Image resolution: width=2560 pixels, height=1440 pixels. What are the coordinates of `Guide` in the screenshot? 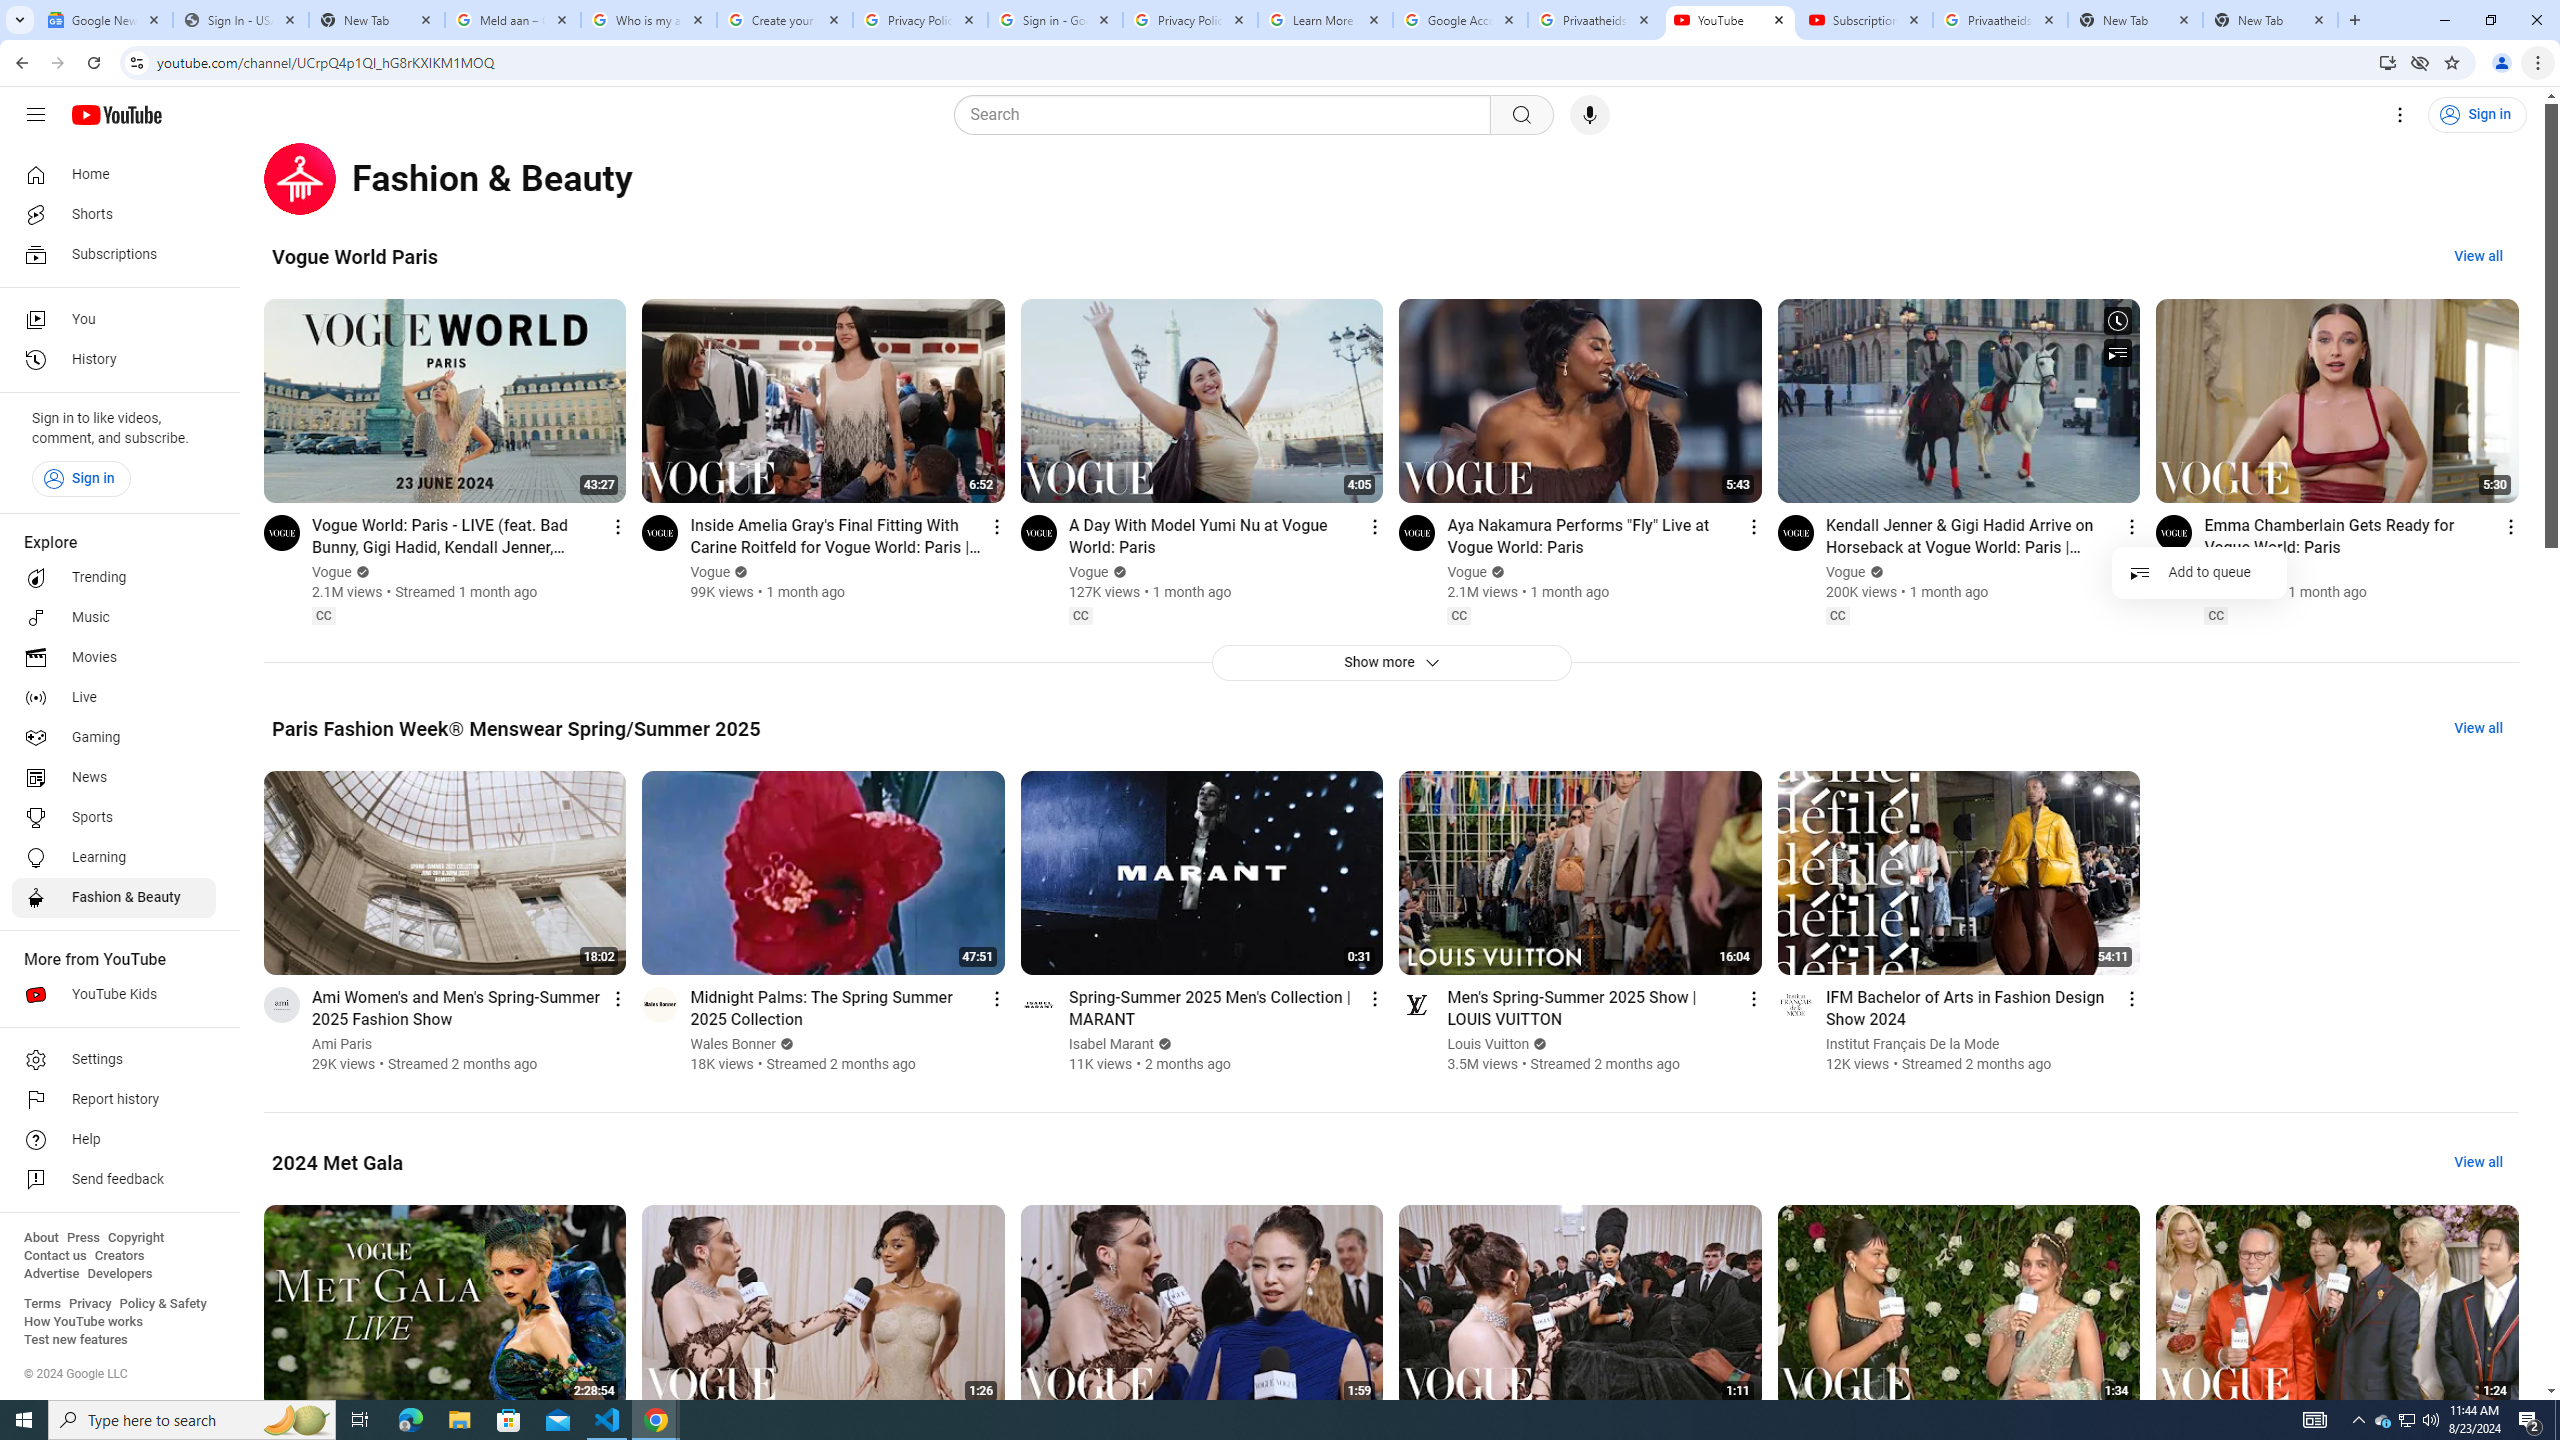 It's located at (36, 115).